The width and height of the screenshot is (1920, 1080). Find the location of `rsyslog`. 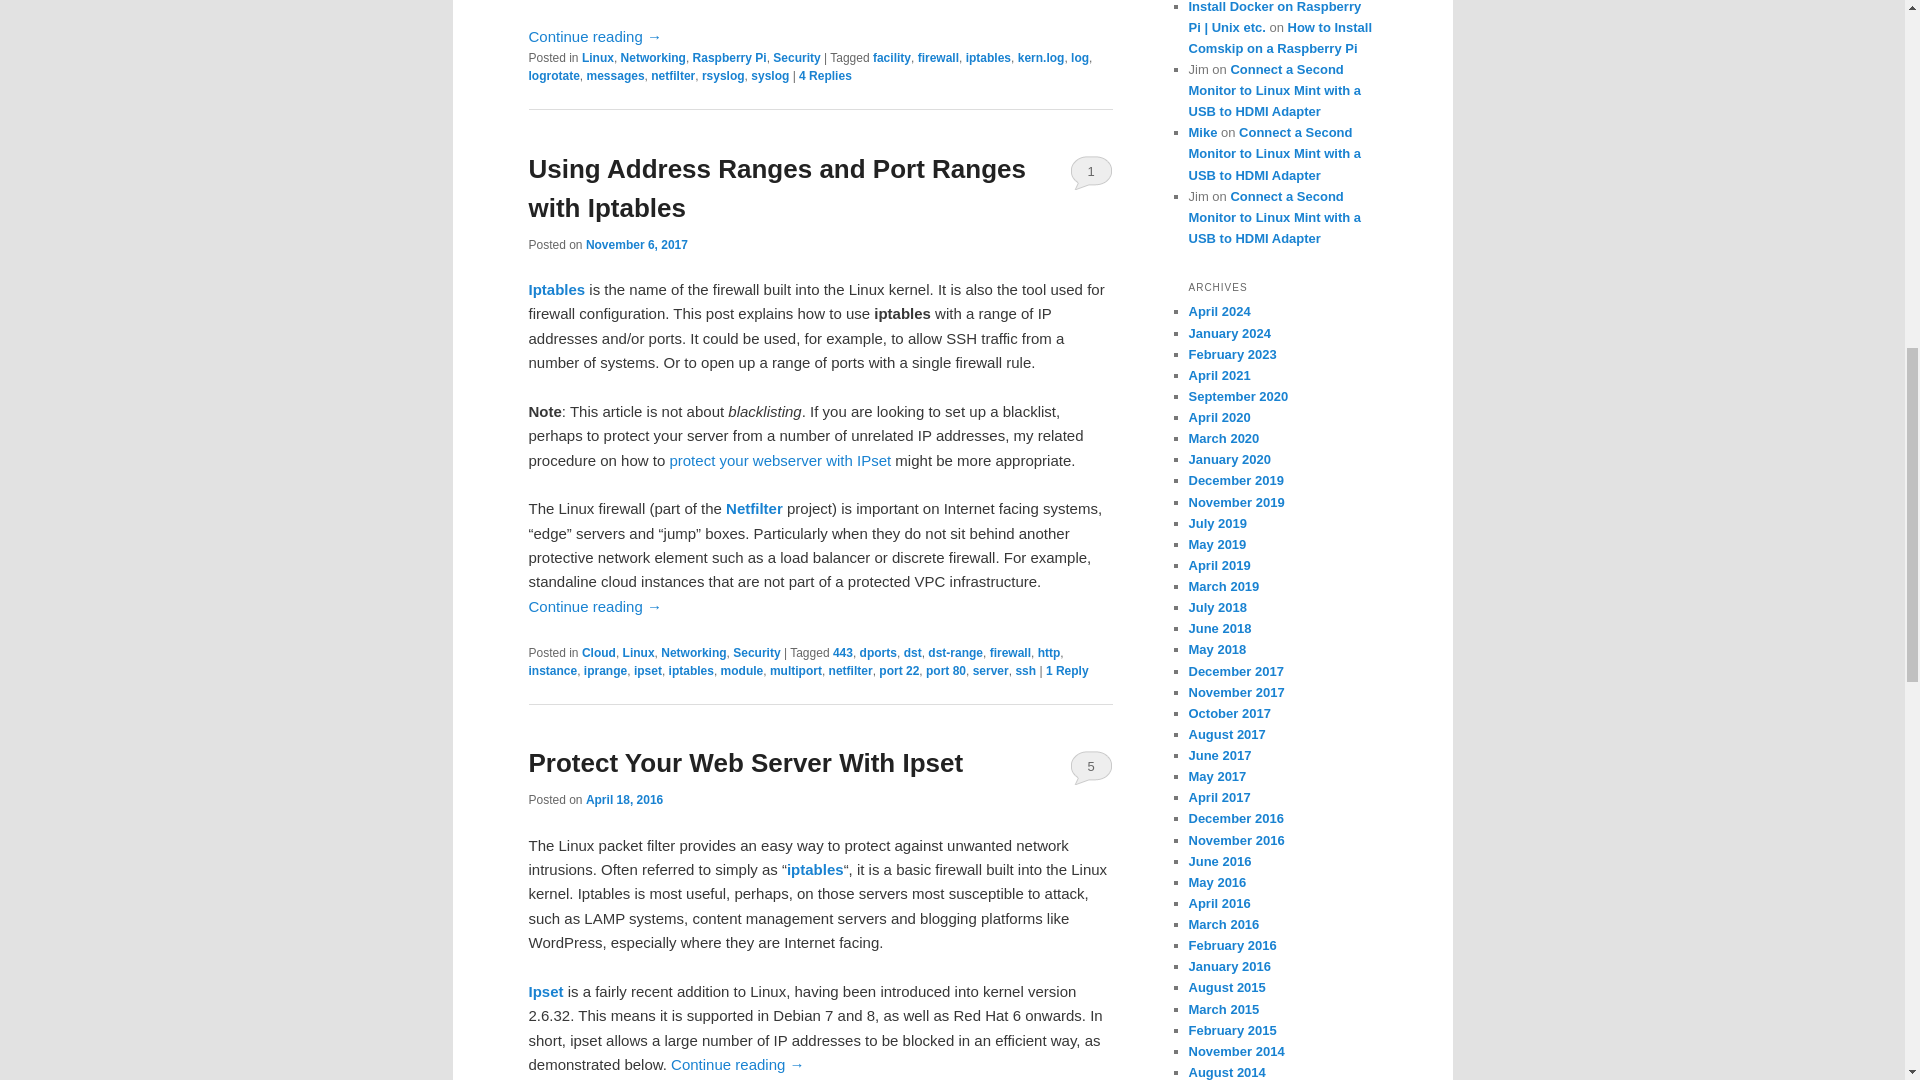

rsyslog is located at coordinates (723, 76).